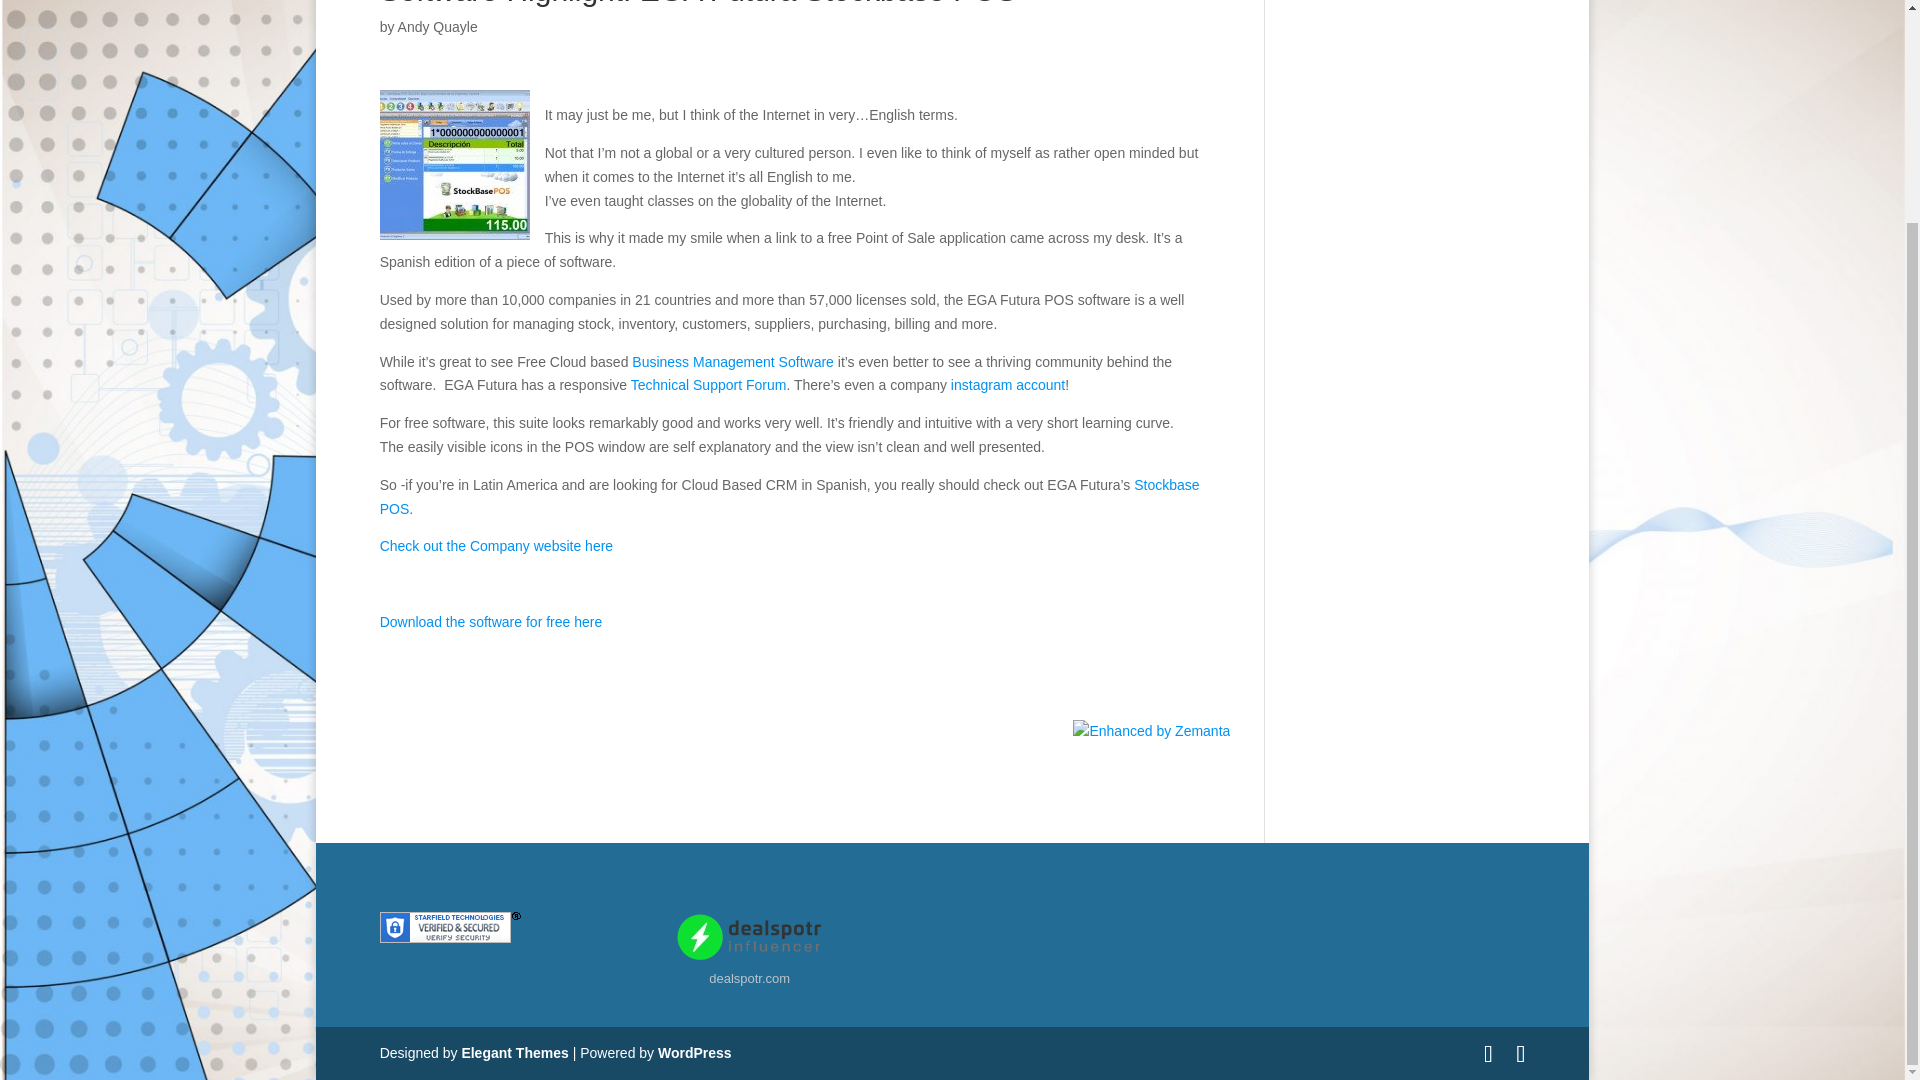  I want to click on dealspotr.com, so click(748, 978).